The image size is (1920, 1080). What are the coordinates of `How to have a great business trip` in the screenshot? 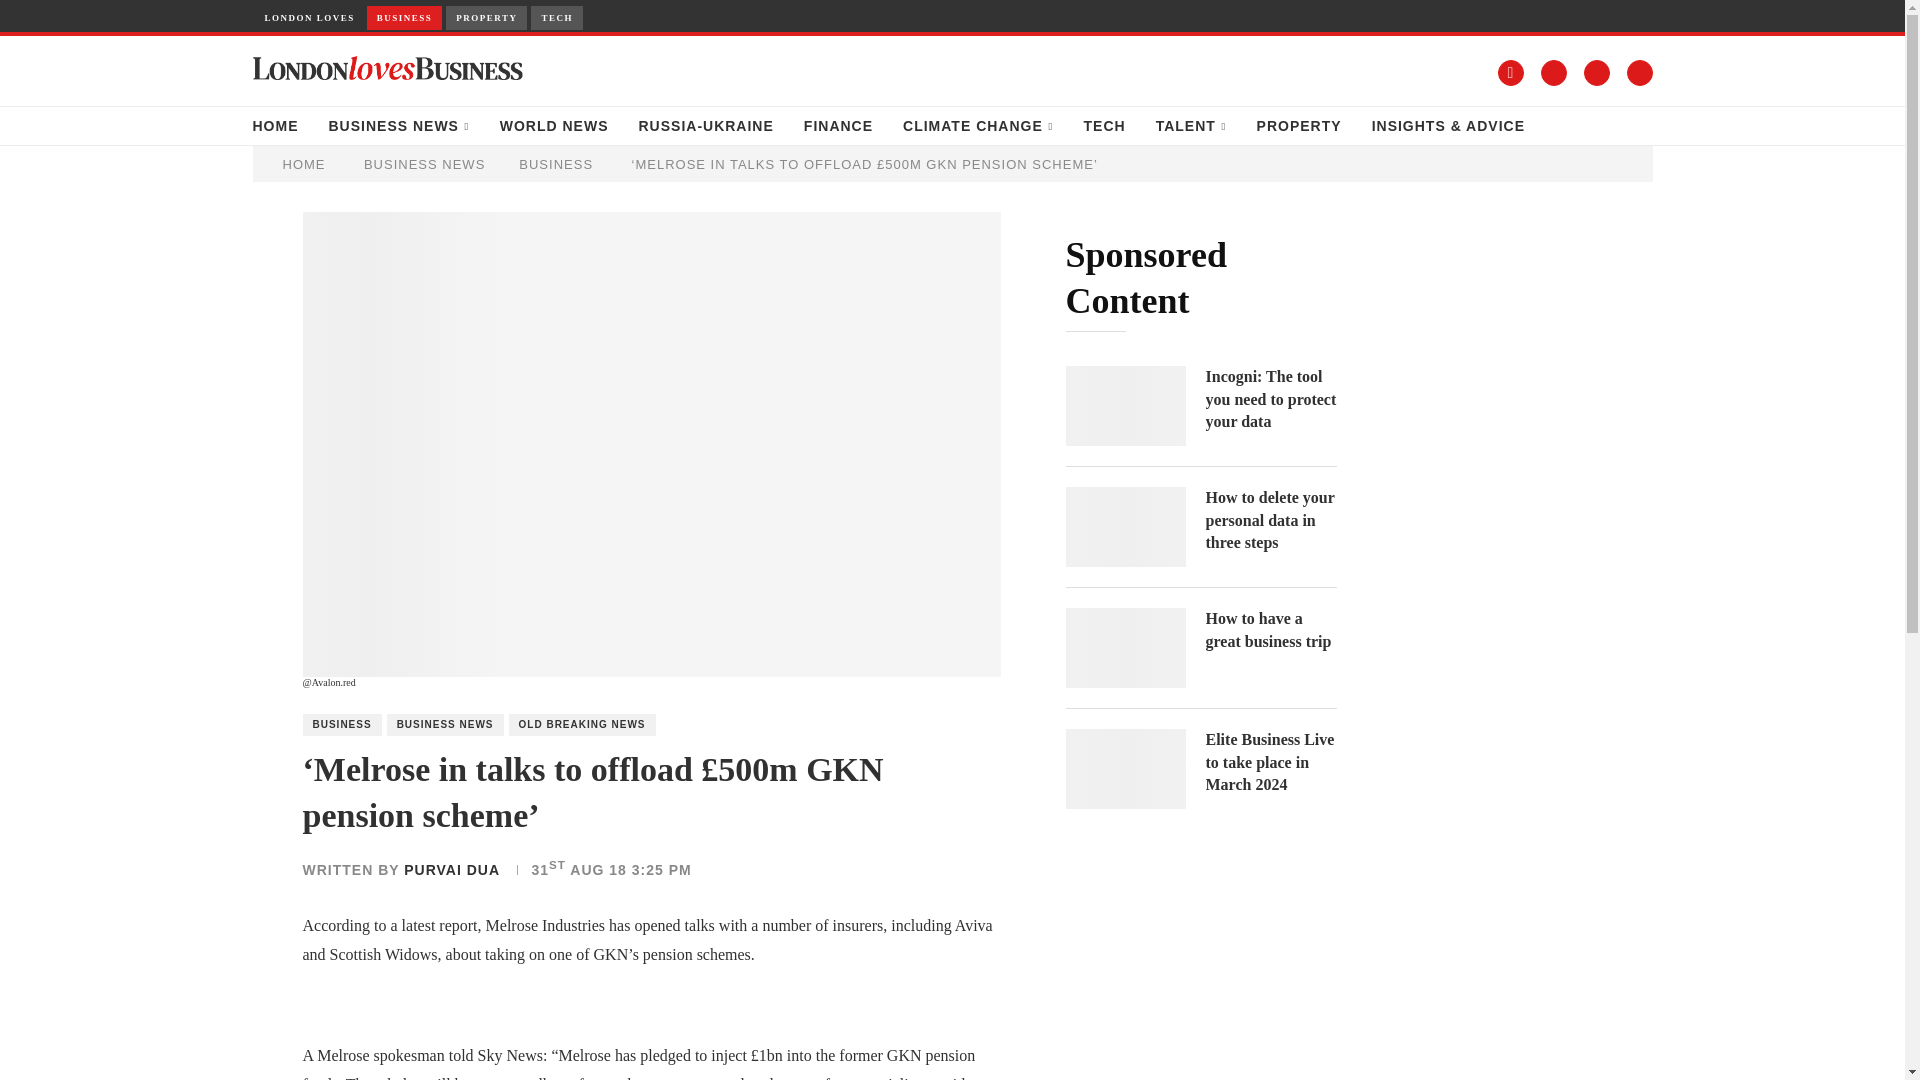 It's located at (1126, 648).